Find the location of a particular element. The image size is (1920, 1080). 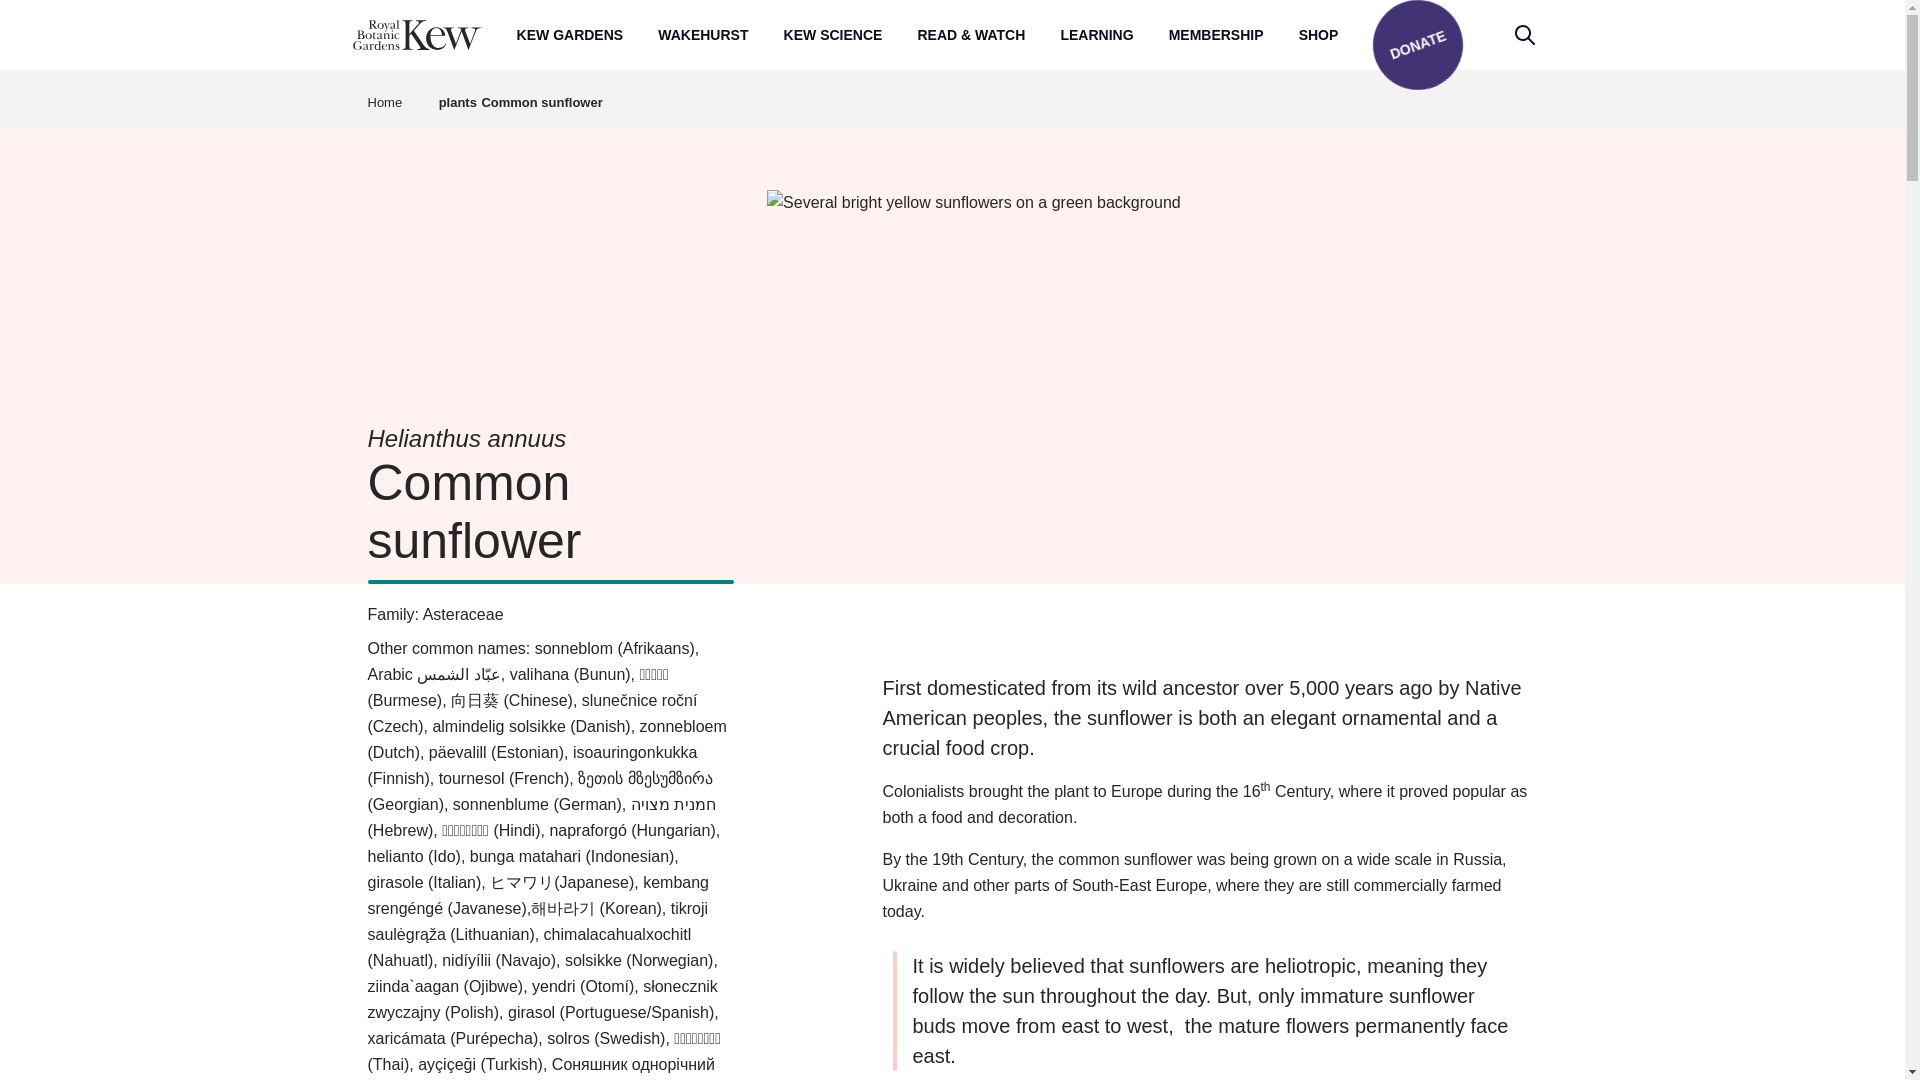

Wakehurst is located at coordinates (703, 34).